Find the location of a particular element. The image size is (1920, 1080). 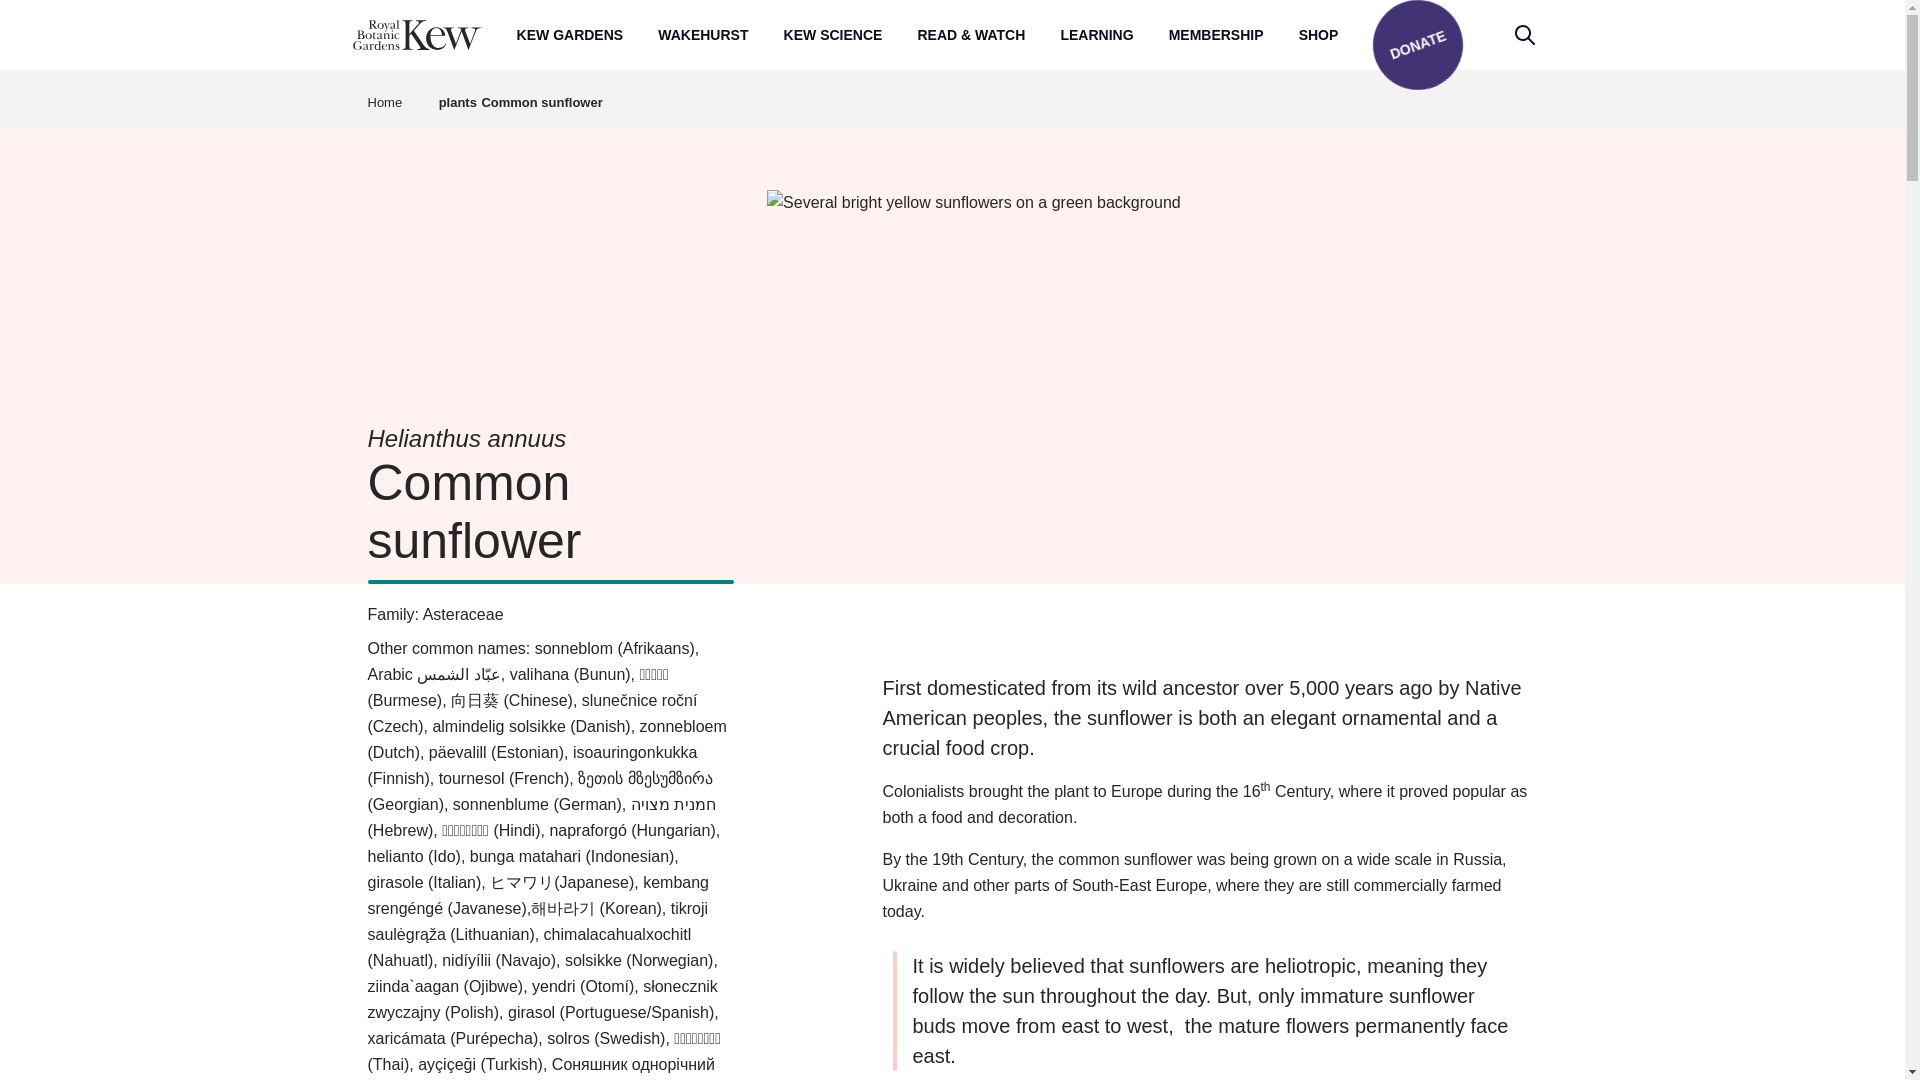

Wakehurst is located at coordinates (703, 34).